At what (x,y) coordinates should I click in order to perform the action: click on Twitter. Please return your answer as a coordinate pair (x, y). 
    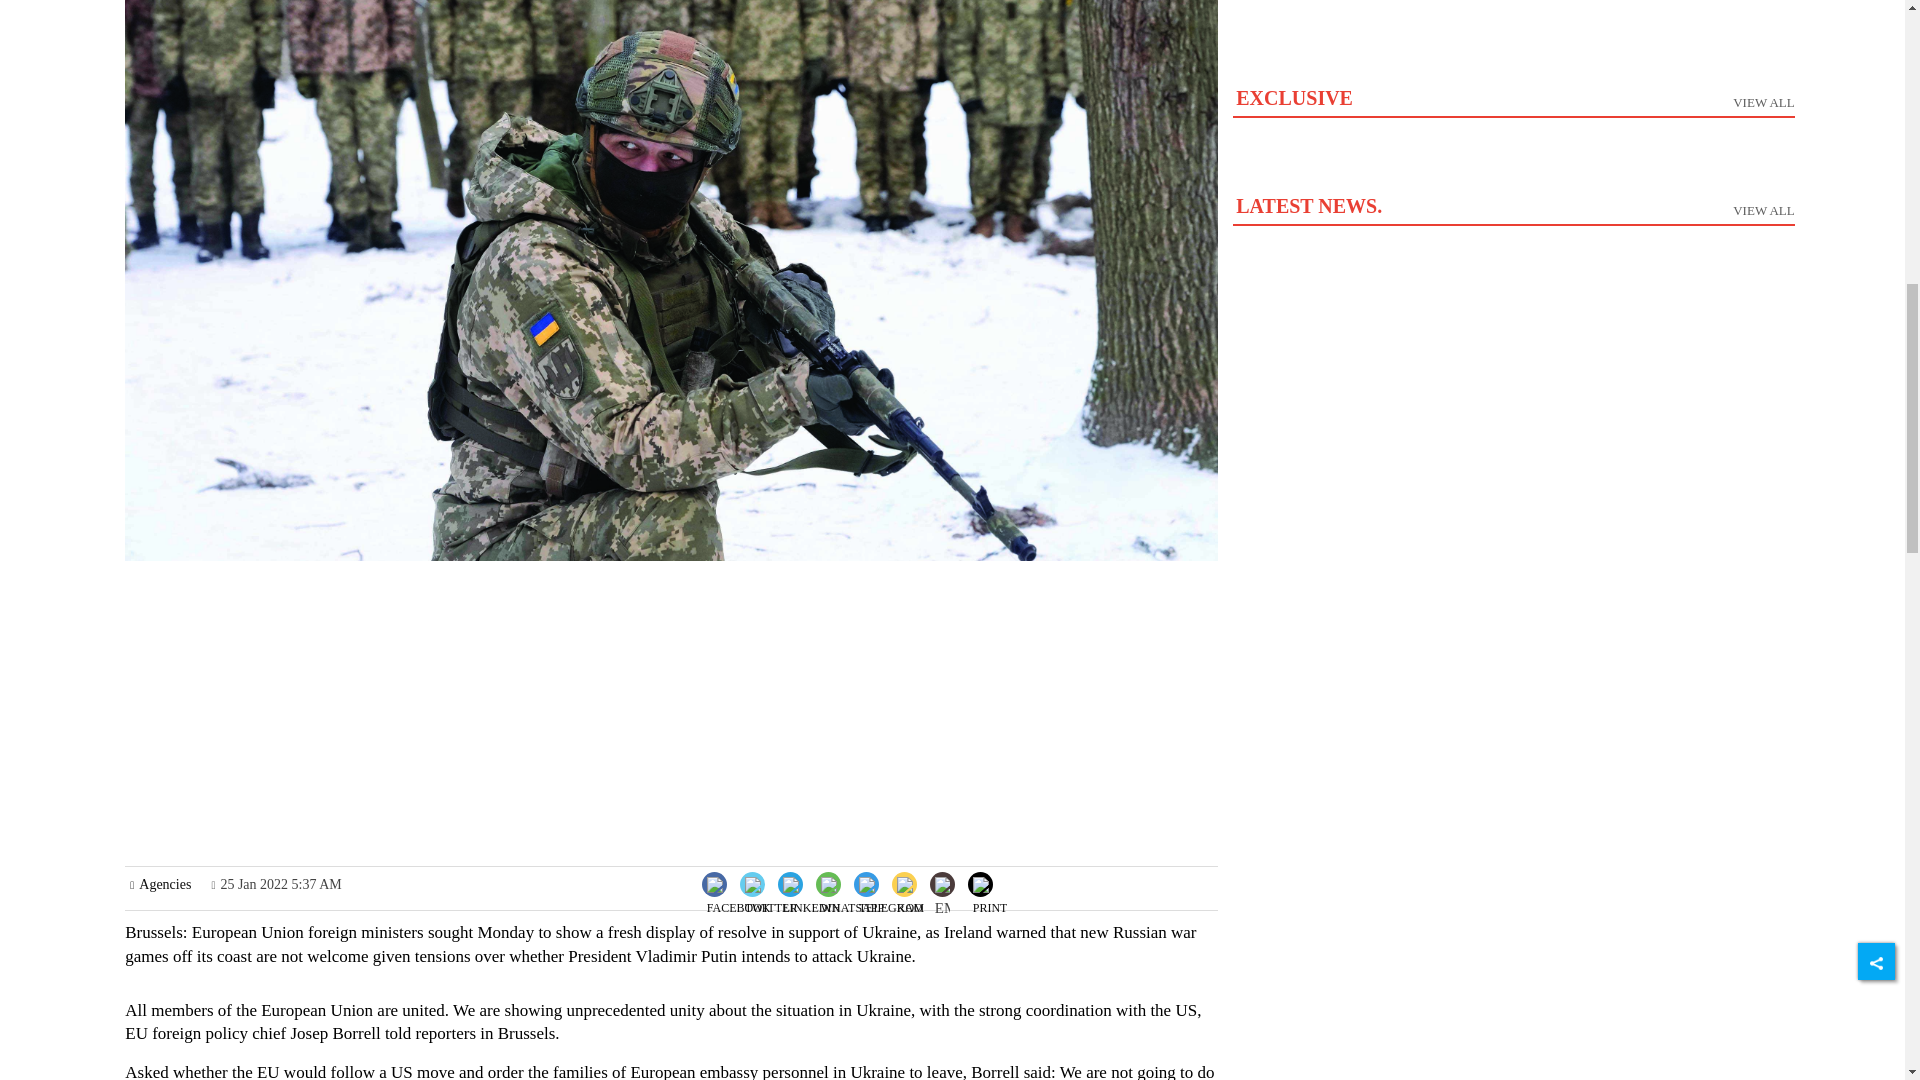
    Looking at the image, I should click on (770, 882).